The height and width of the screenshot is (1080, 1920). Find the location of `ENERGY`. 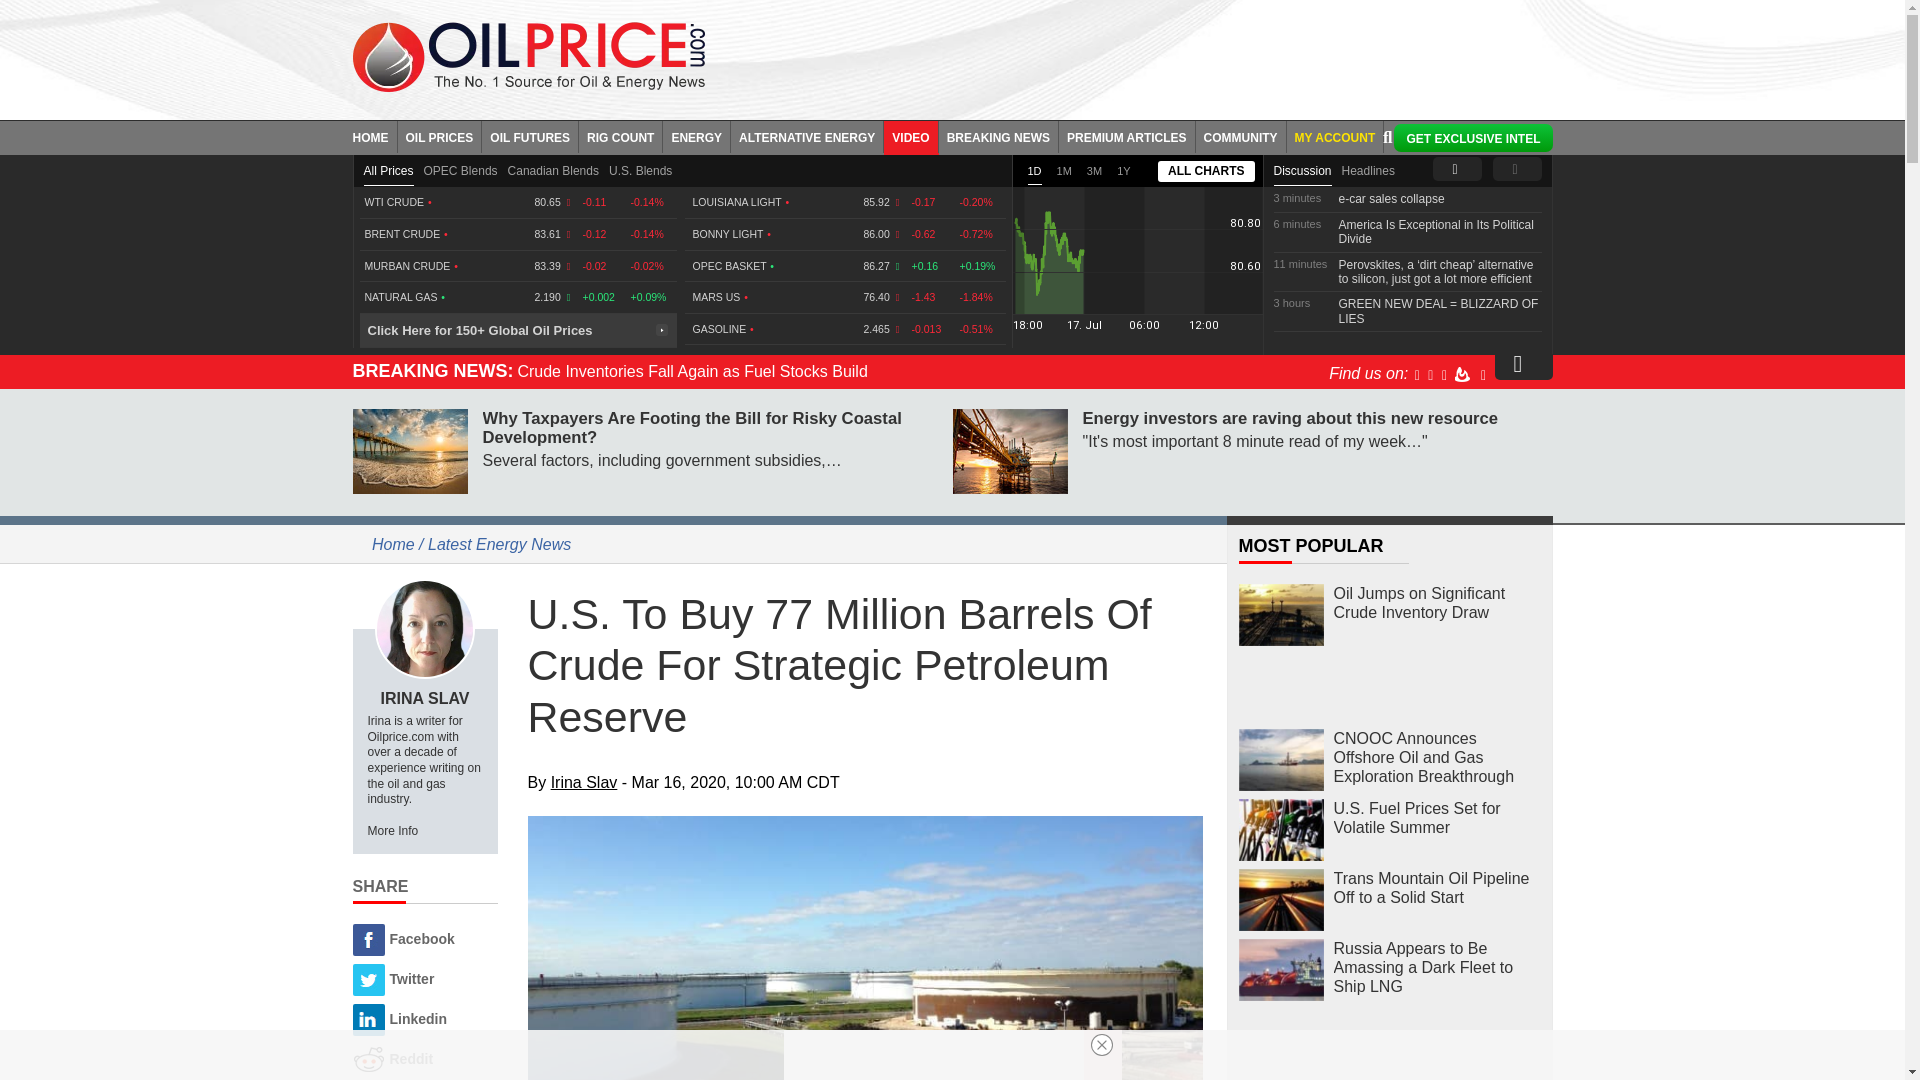

ENERGY is located at coordinates (696, 136).